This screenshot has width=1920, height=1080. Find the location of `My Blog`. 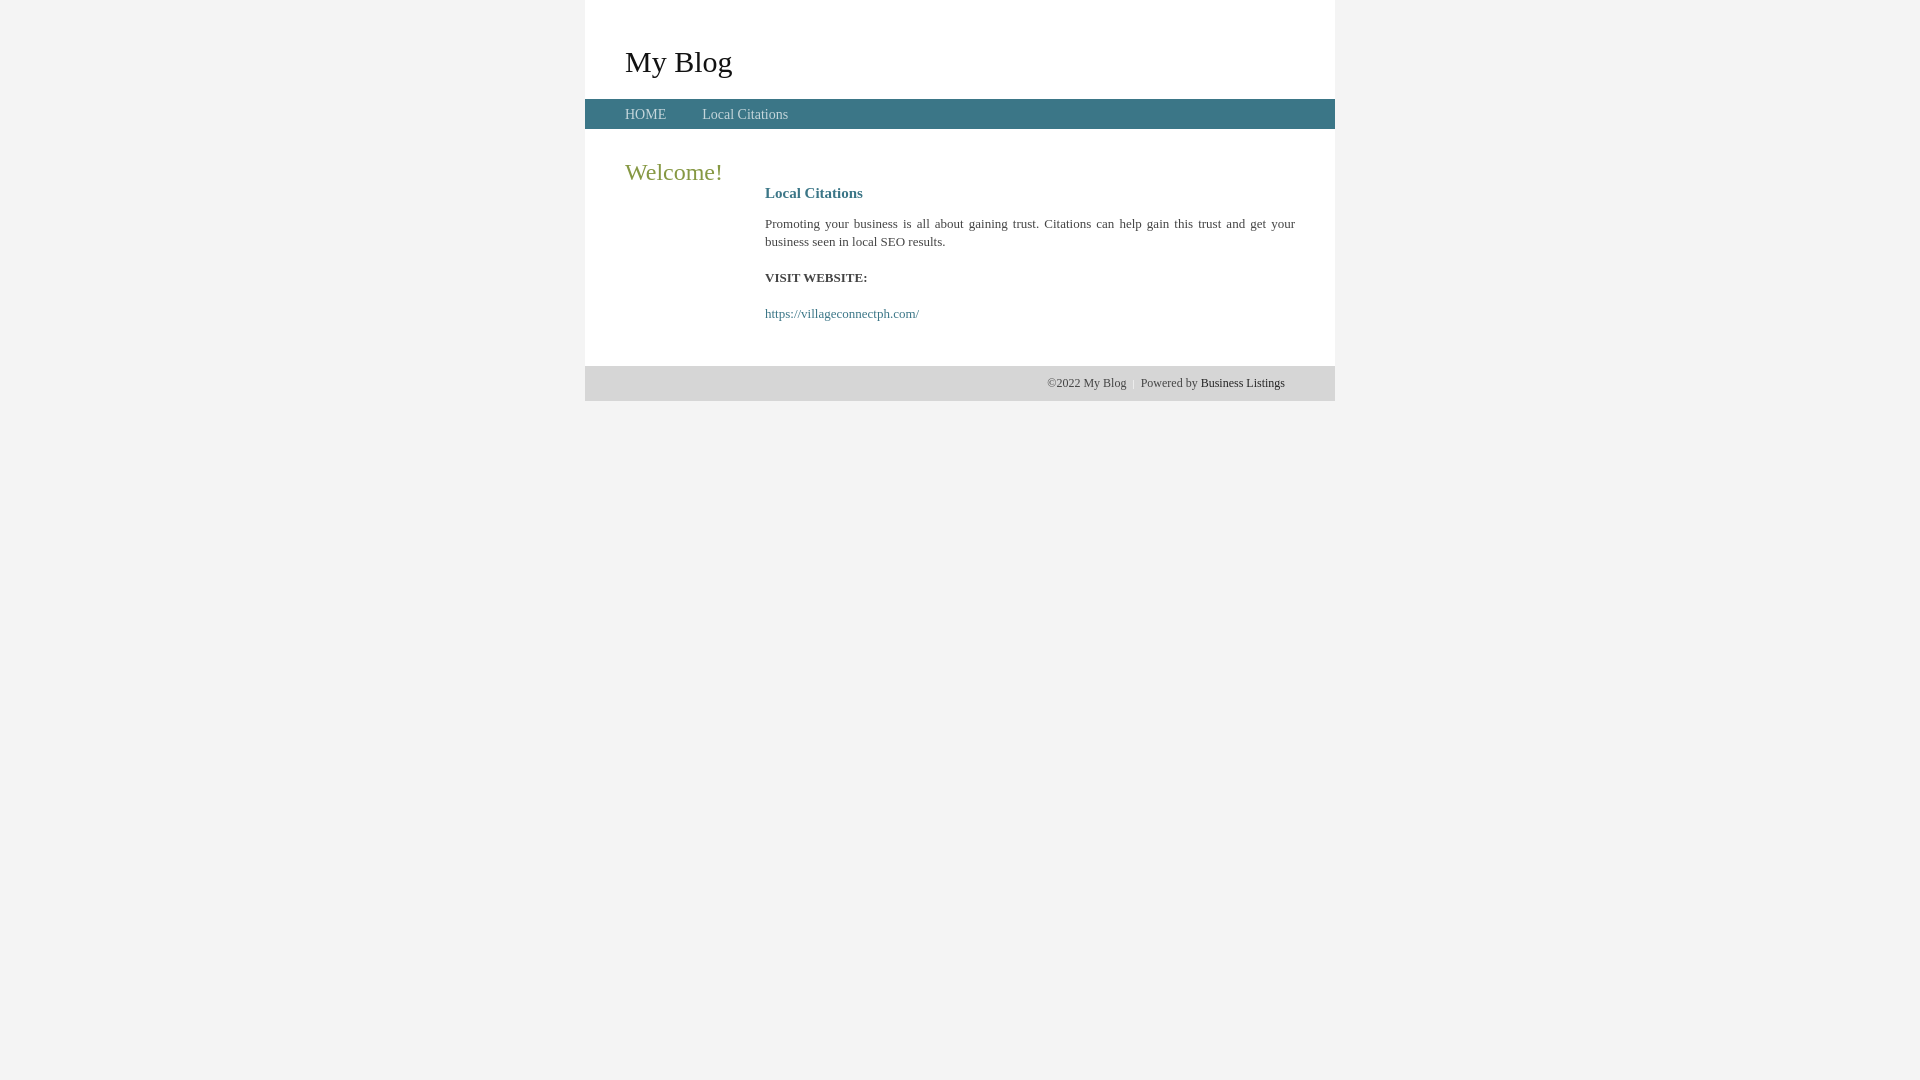

My Blog is located at coordinates (679, 61).